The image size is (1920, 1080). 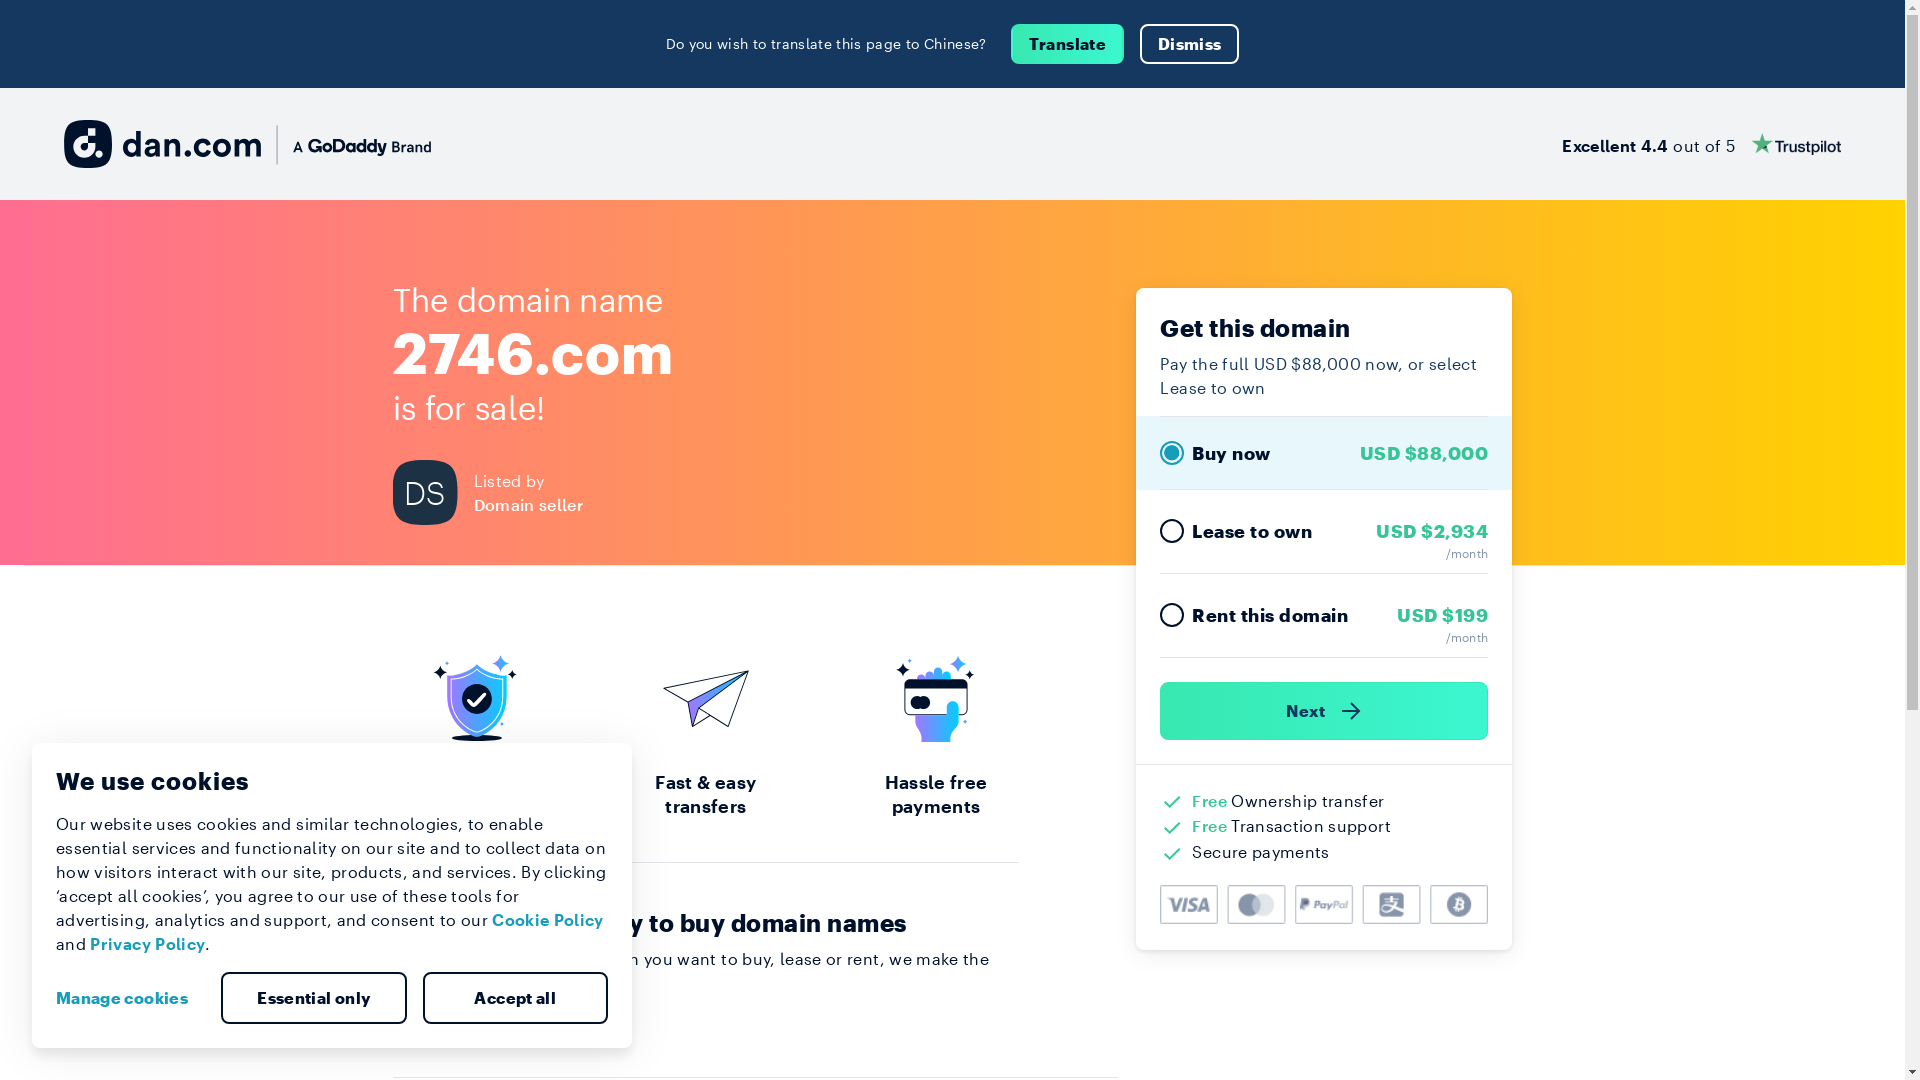 I want to click on Dismiss, so click(x=1190, y=44).